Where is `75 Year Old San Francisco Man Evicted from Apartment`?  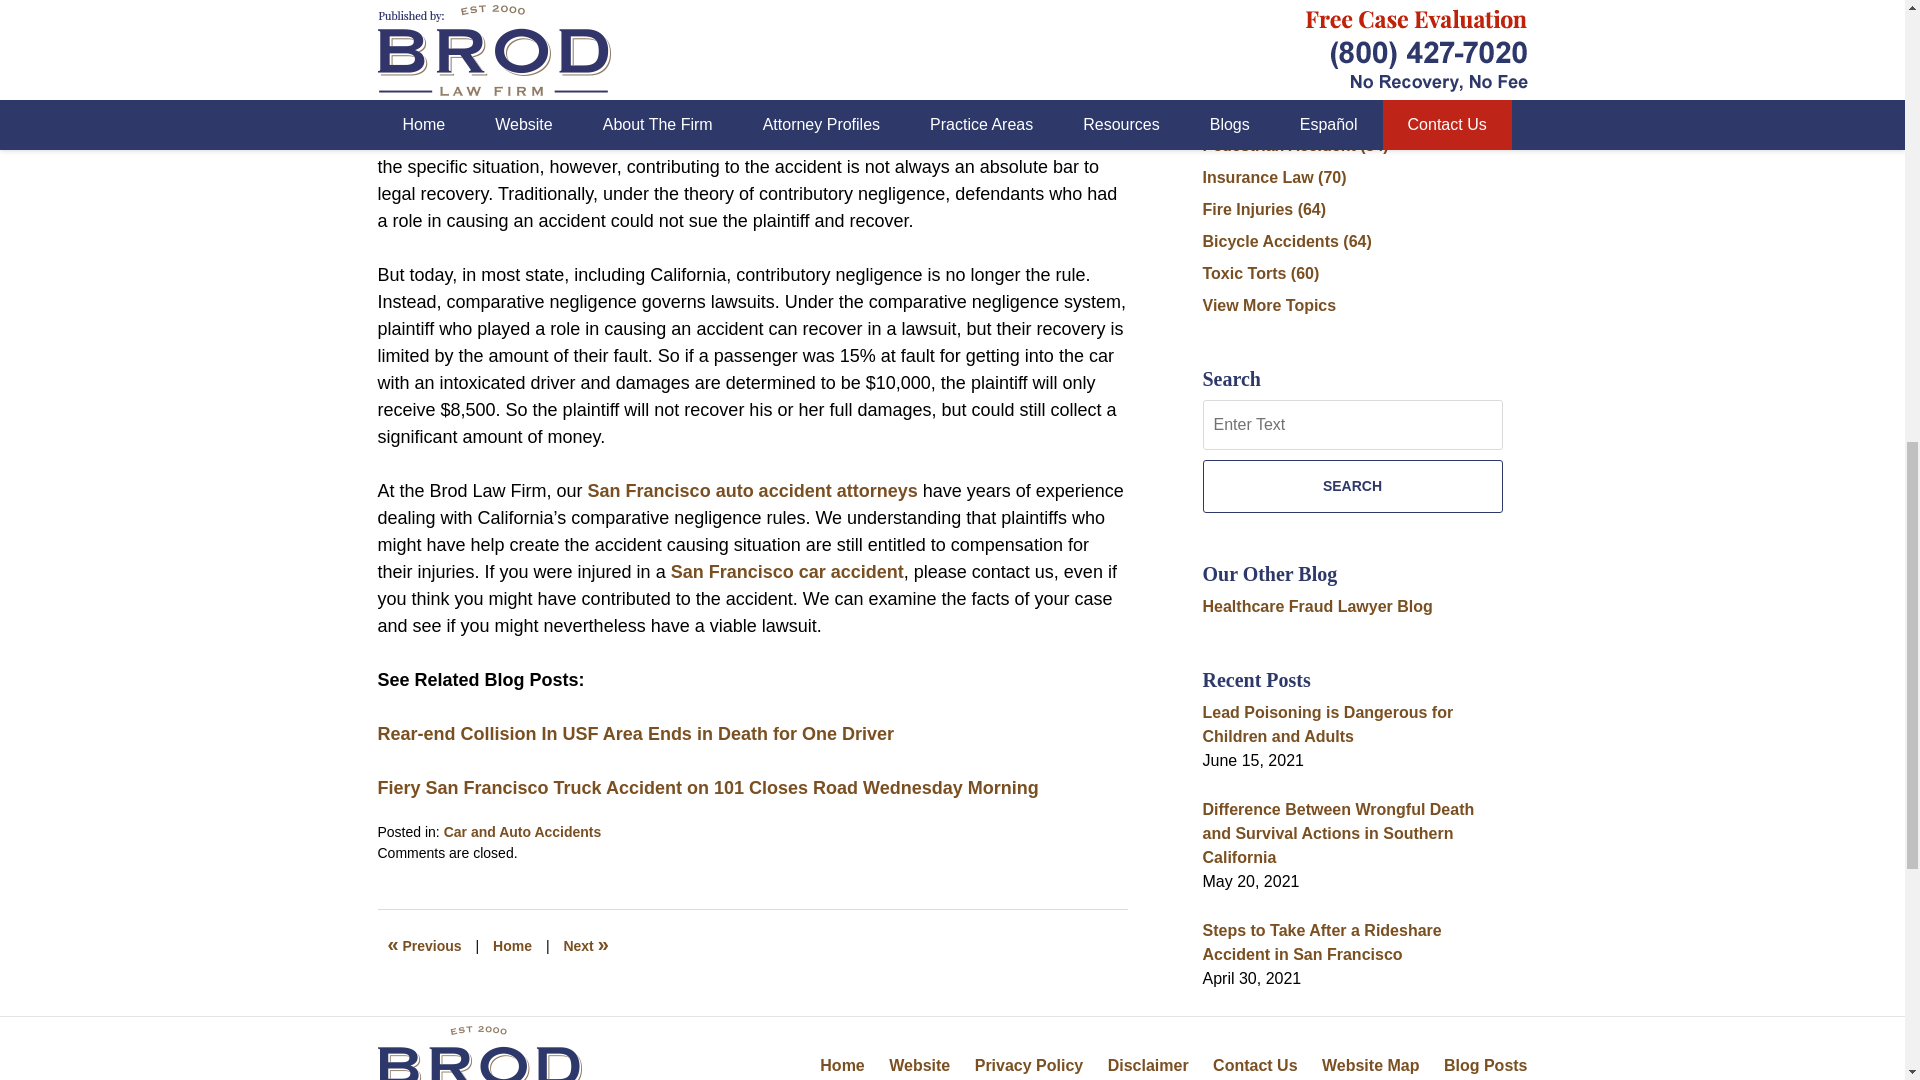 75 Year Old San Francisco Man Evicted from Apartment is located at coordinates (585, 946).